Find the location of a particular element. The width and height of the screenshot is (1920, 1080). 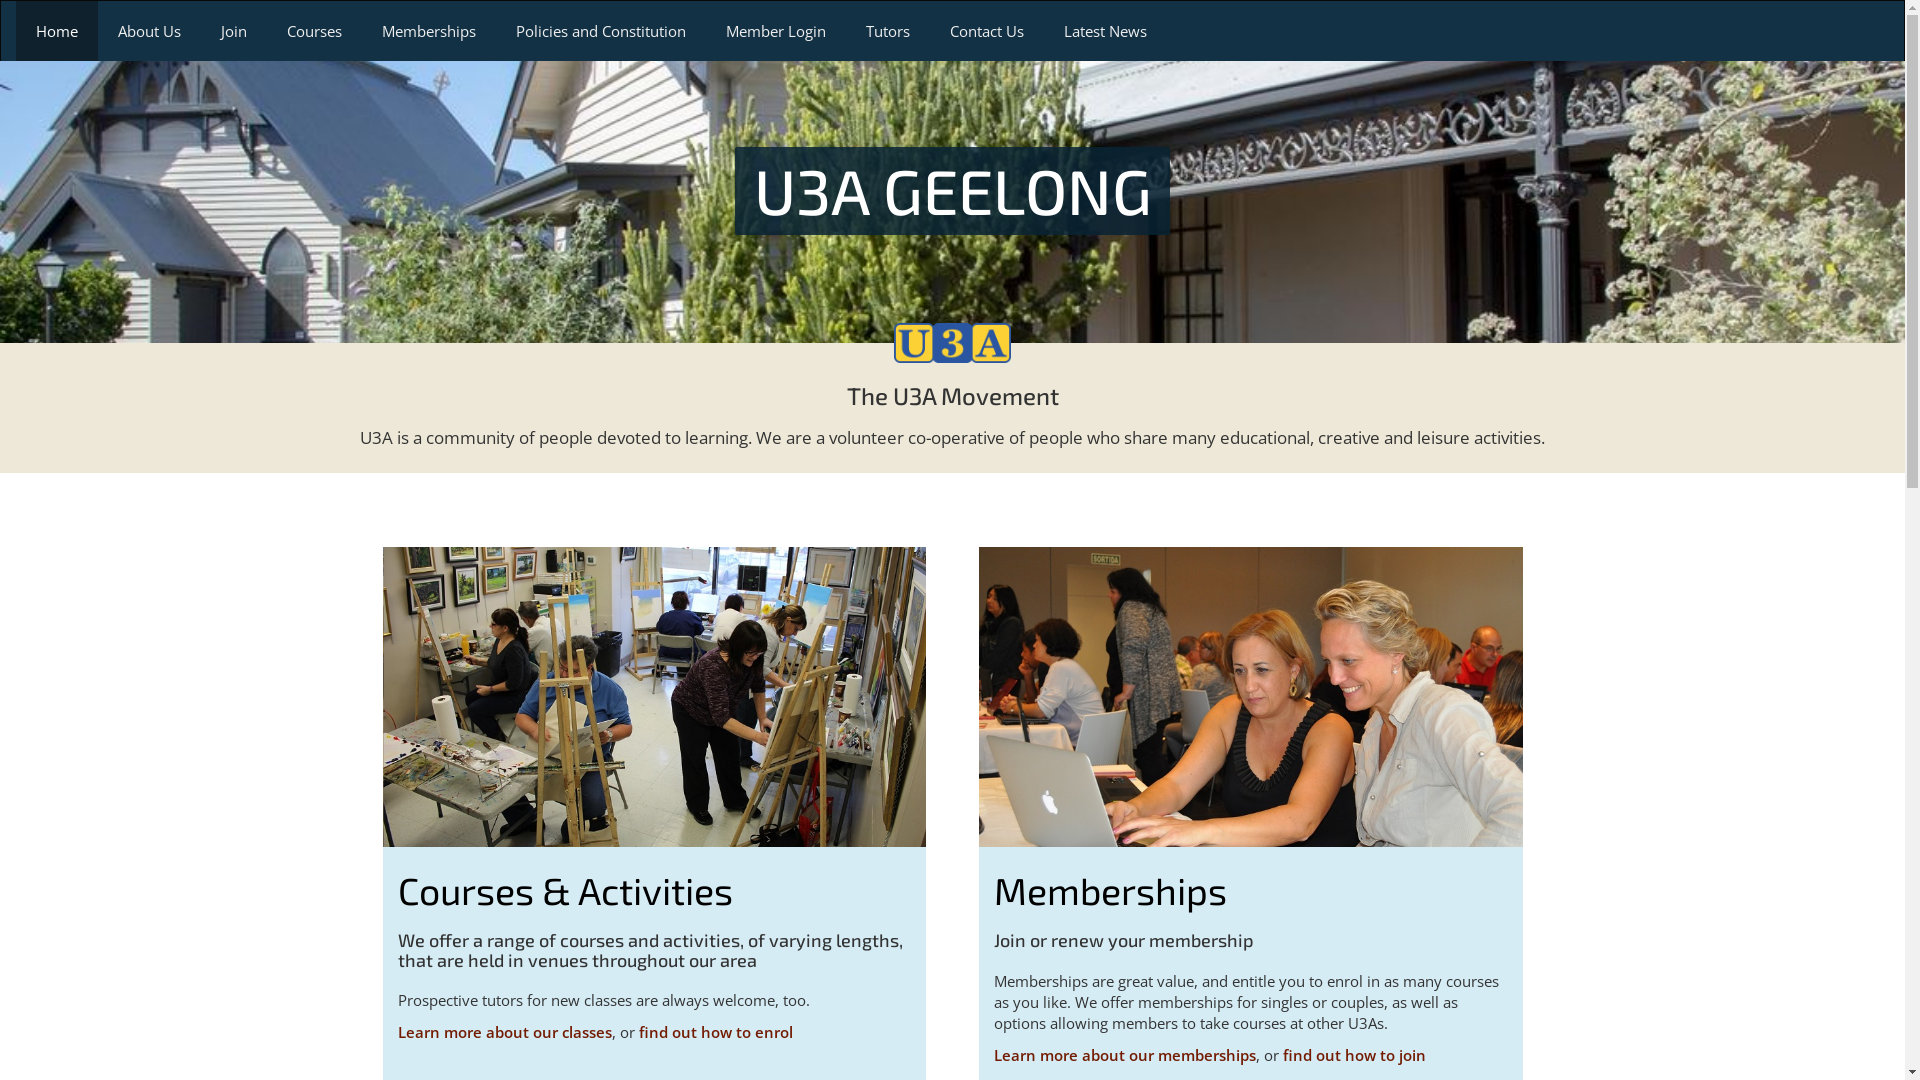

About Us is located at coordinates (150, 31).